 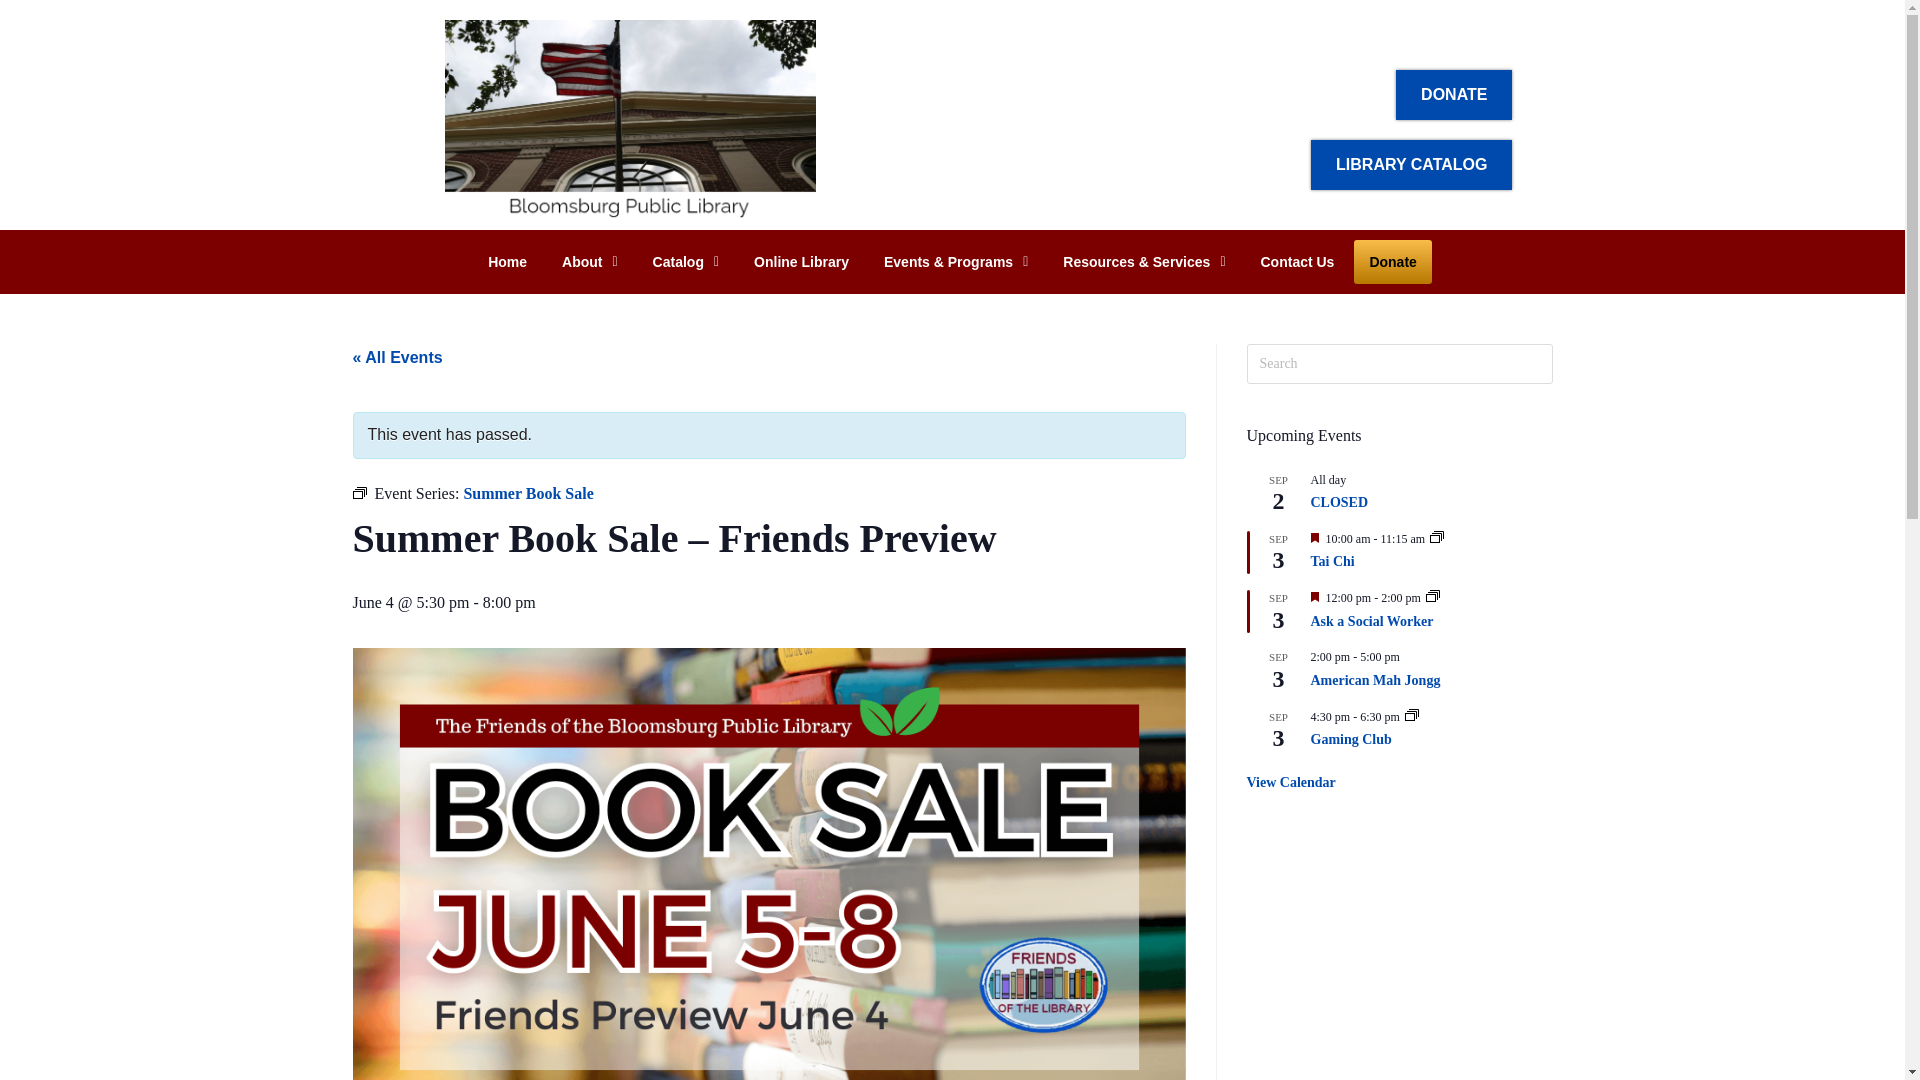 I want to click on Online Library, so click(x=802, y=262).